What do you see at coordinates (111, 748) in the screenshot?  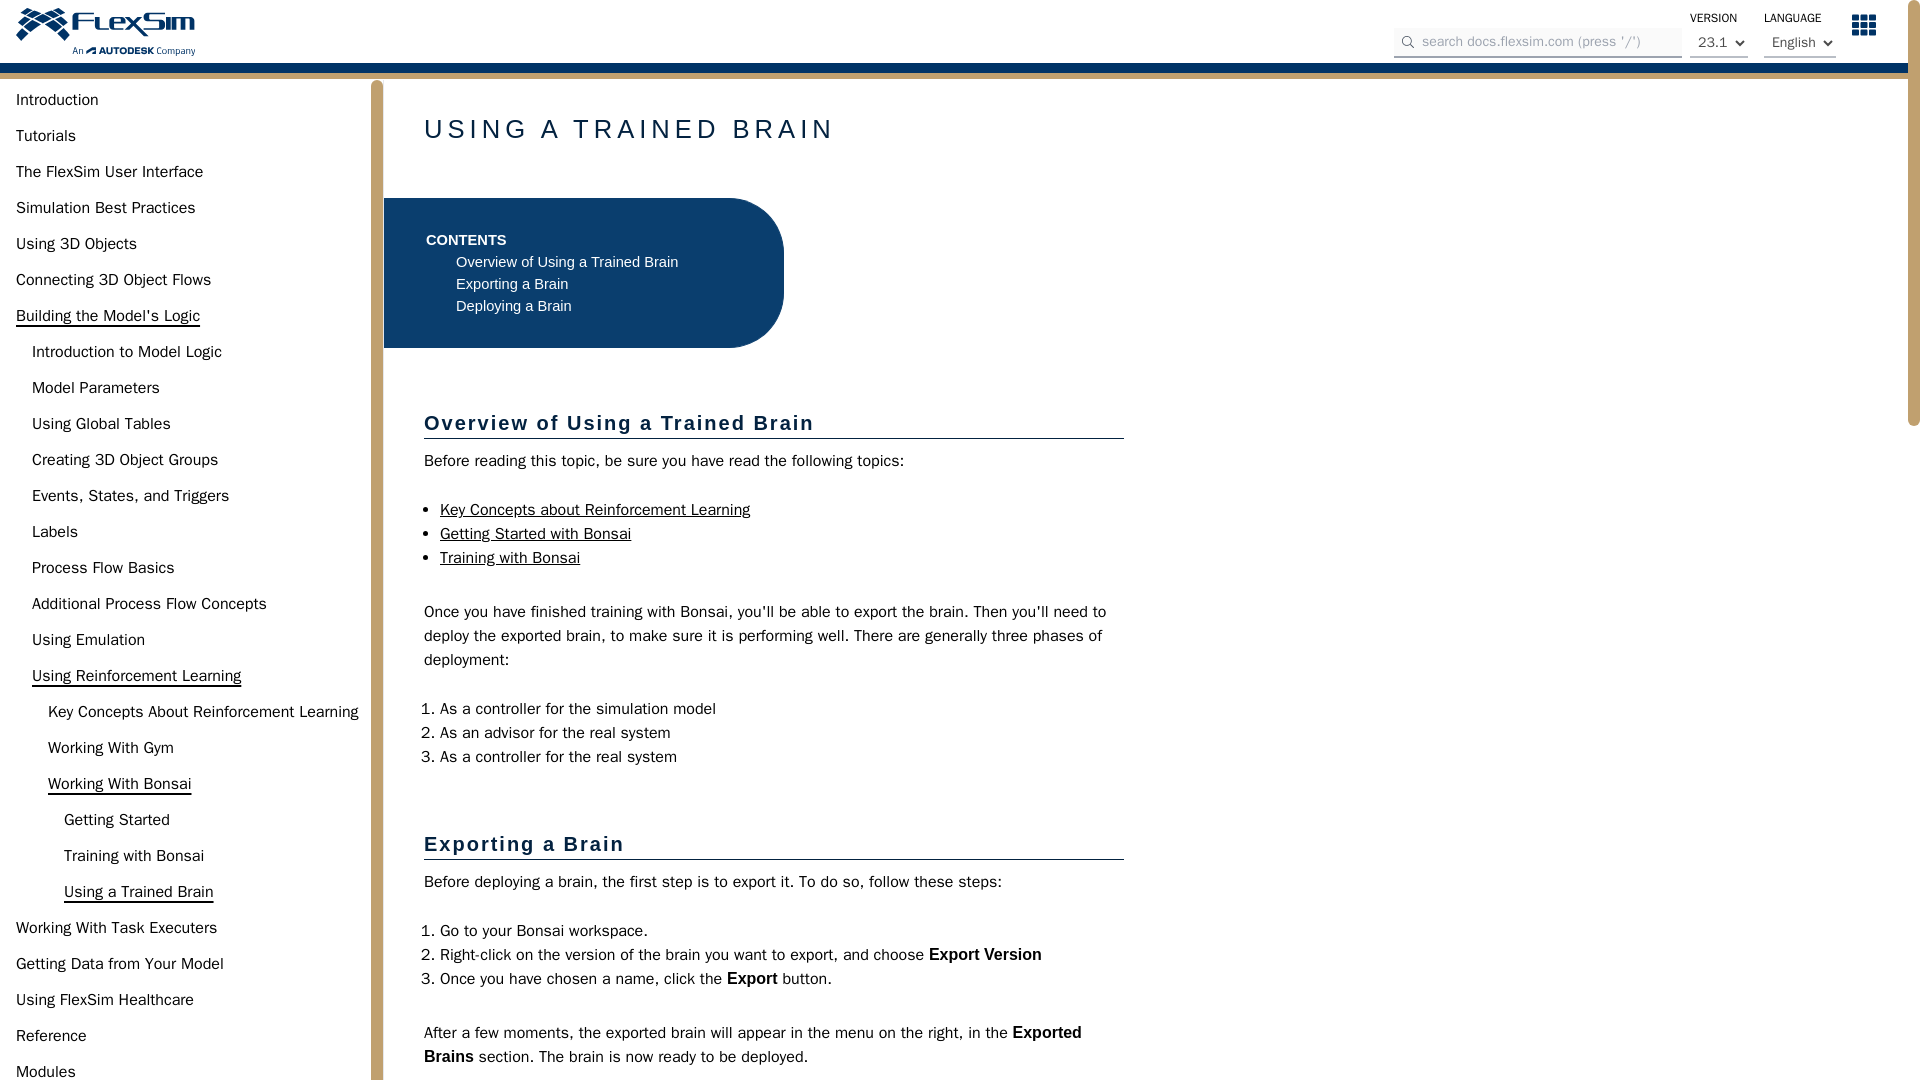 I see `Working With Gym` at bounding box center [111, 748].